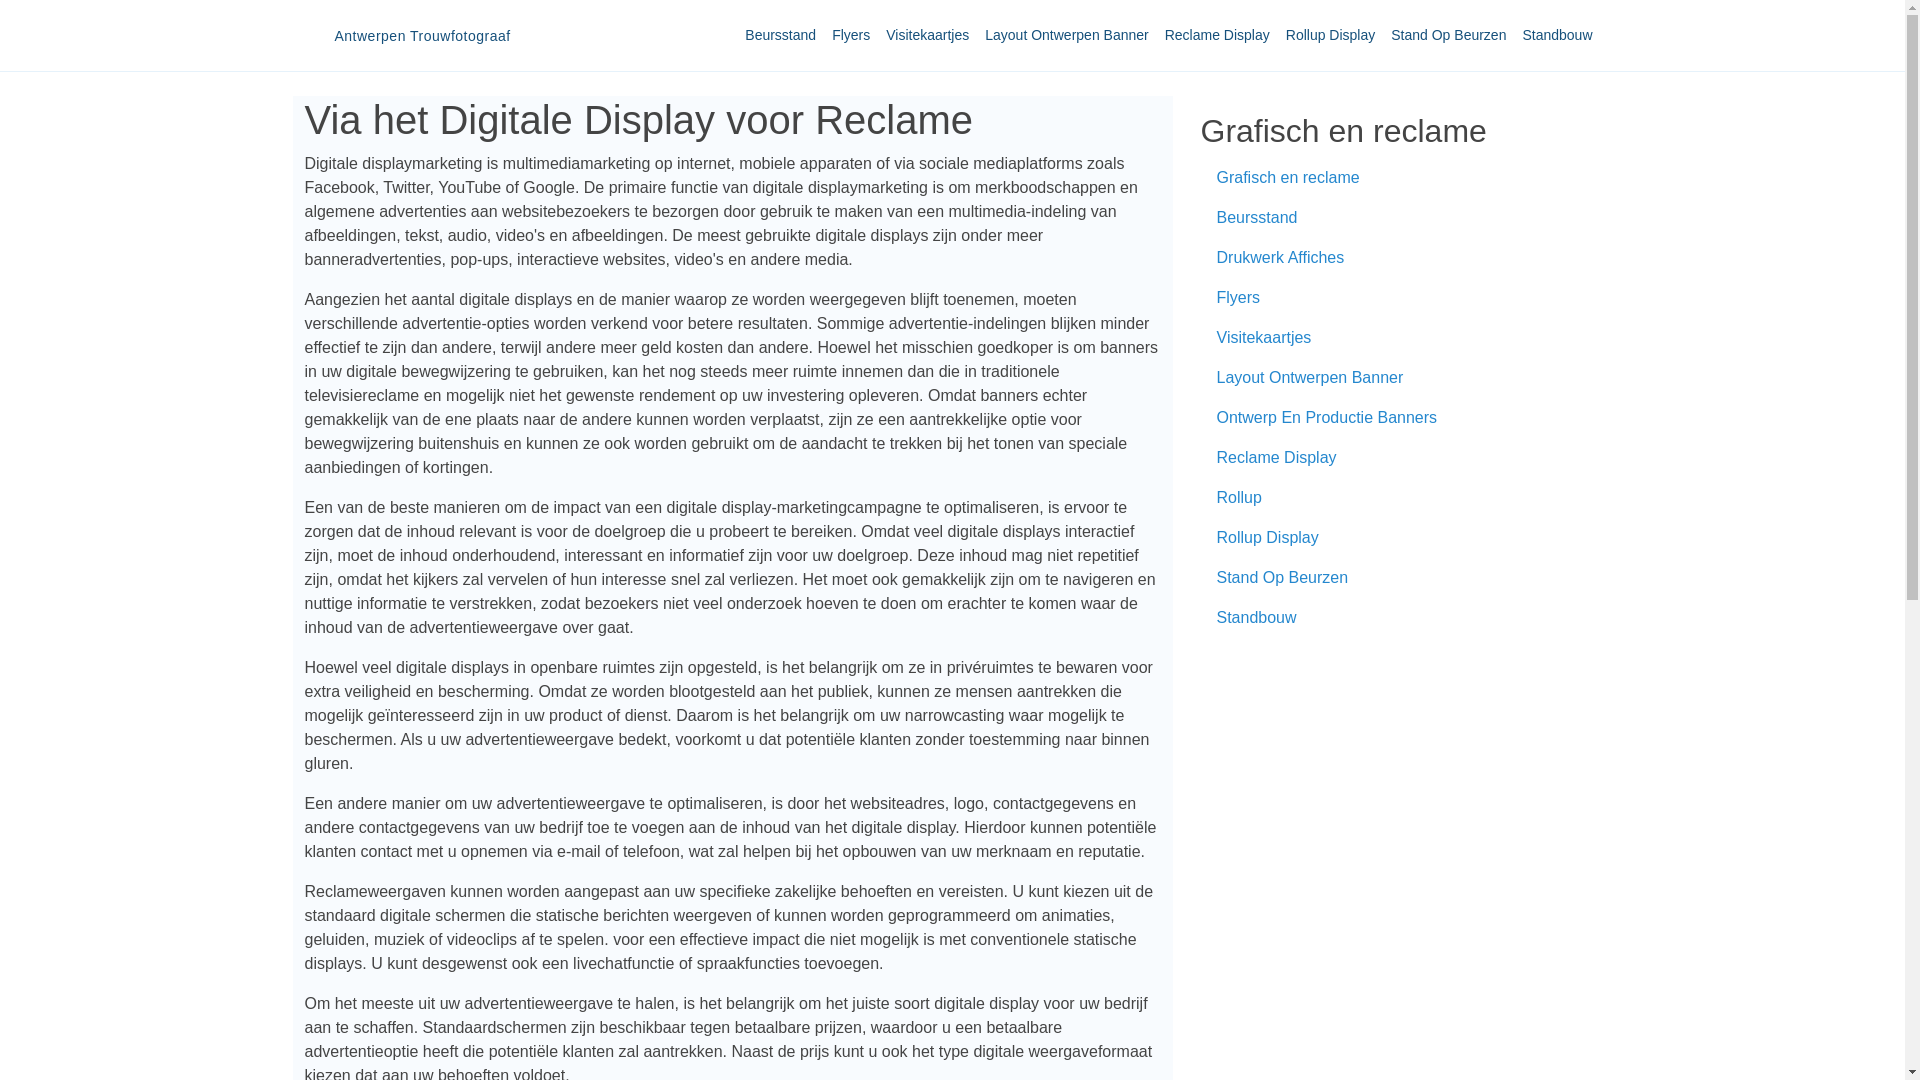  Describe the element at coordinates (1330, 36) in the screenshot. I see `Rollup Display` at that location.